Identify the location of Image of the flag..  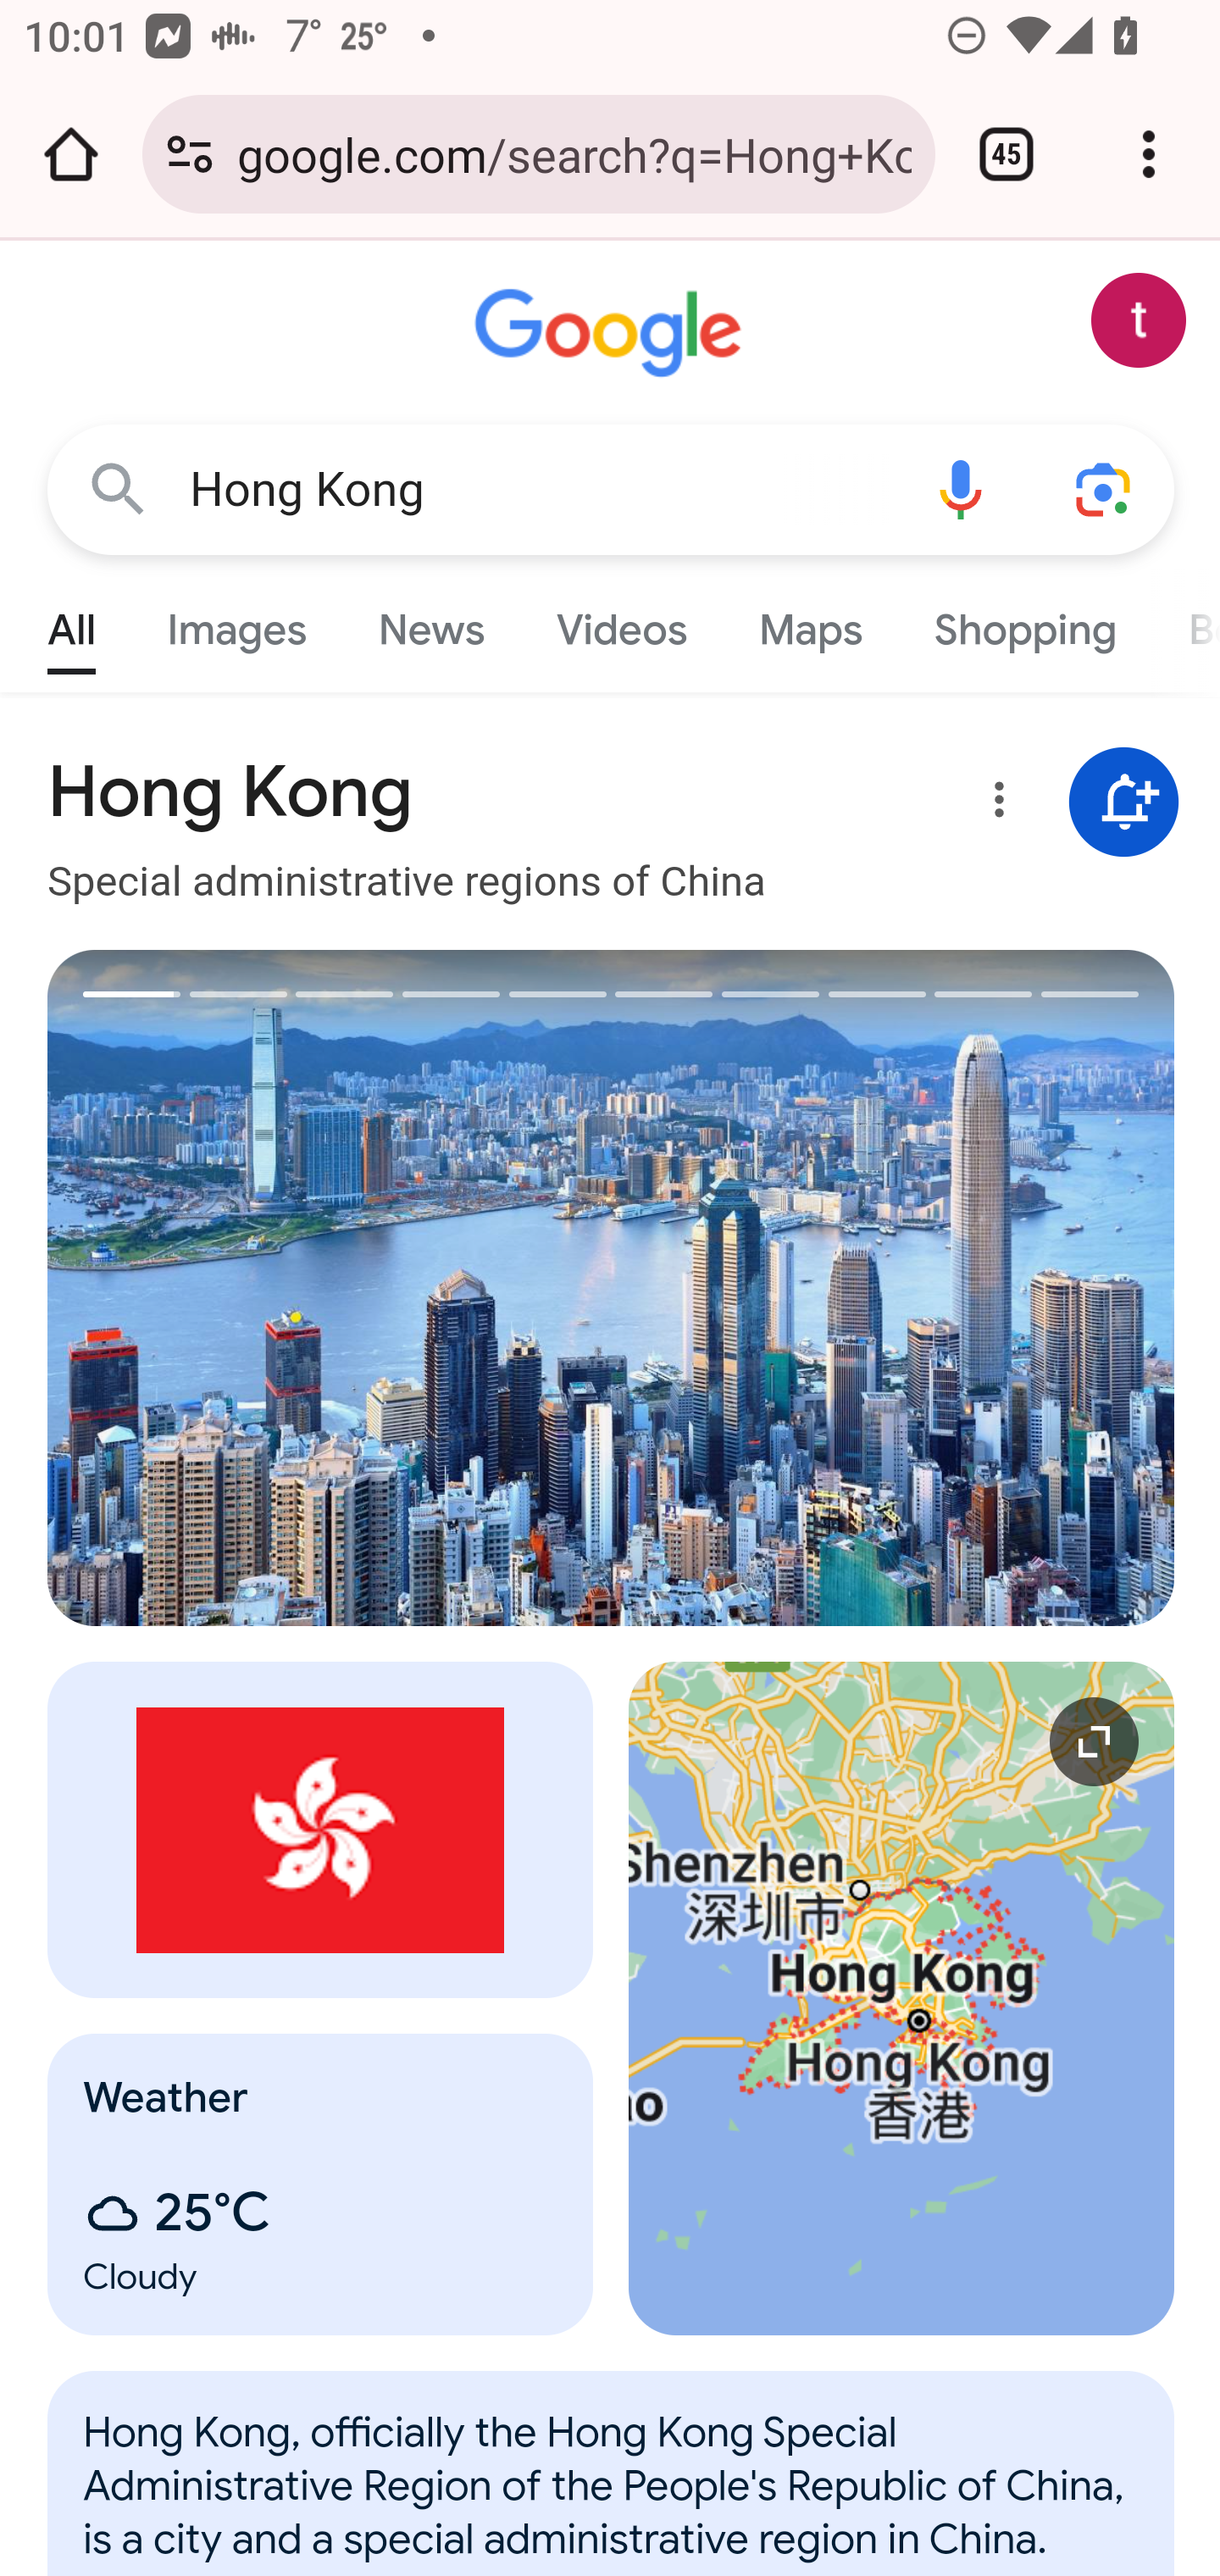
(321, 1829).